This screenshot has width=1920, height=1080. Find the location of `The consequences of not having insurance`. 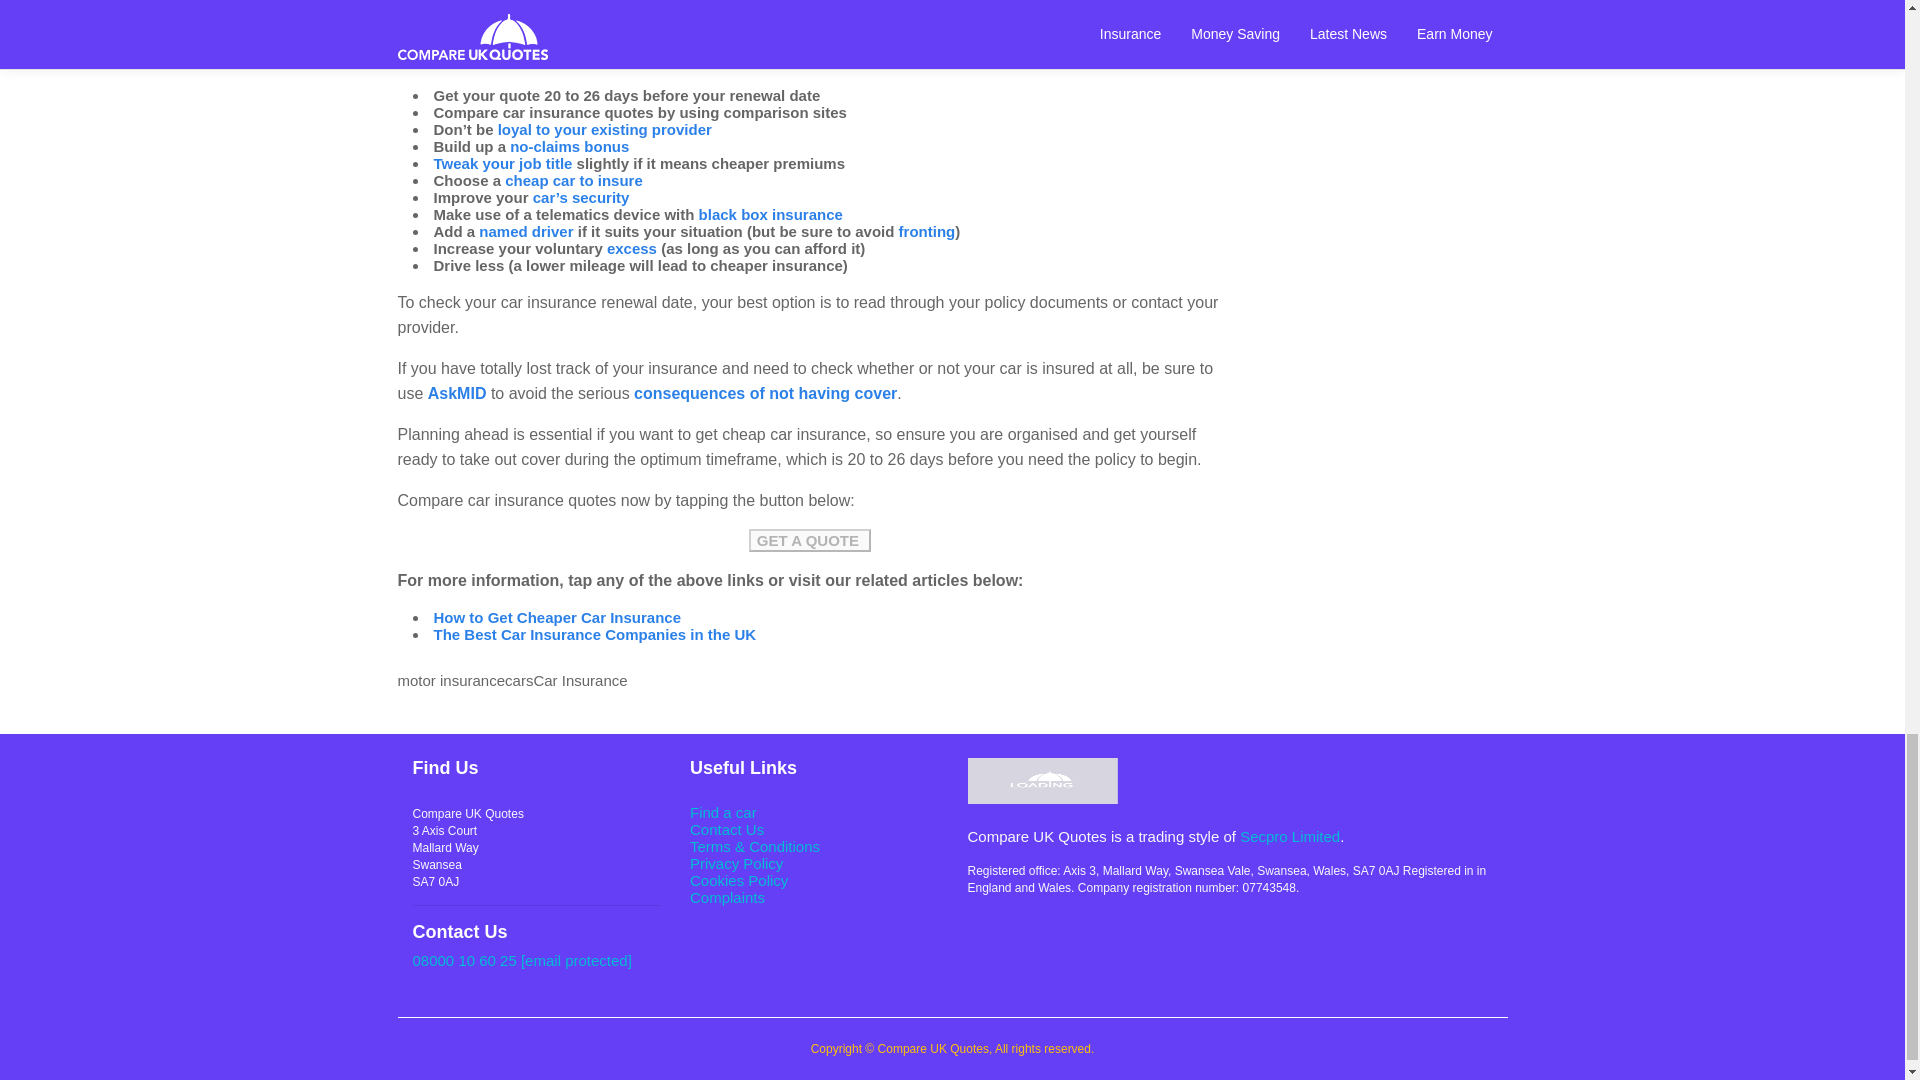

The consequences of not having insurance is located at coordinates (764, 392).